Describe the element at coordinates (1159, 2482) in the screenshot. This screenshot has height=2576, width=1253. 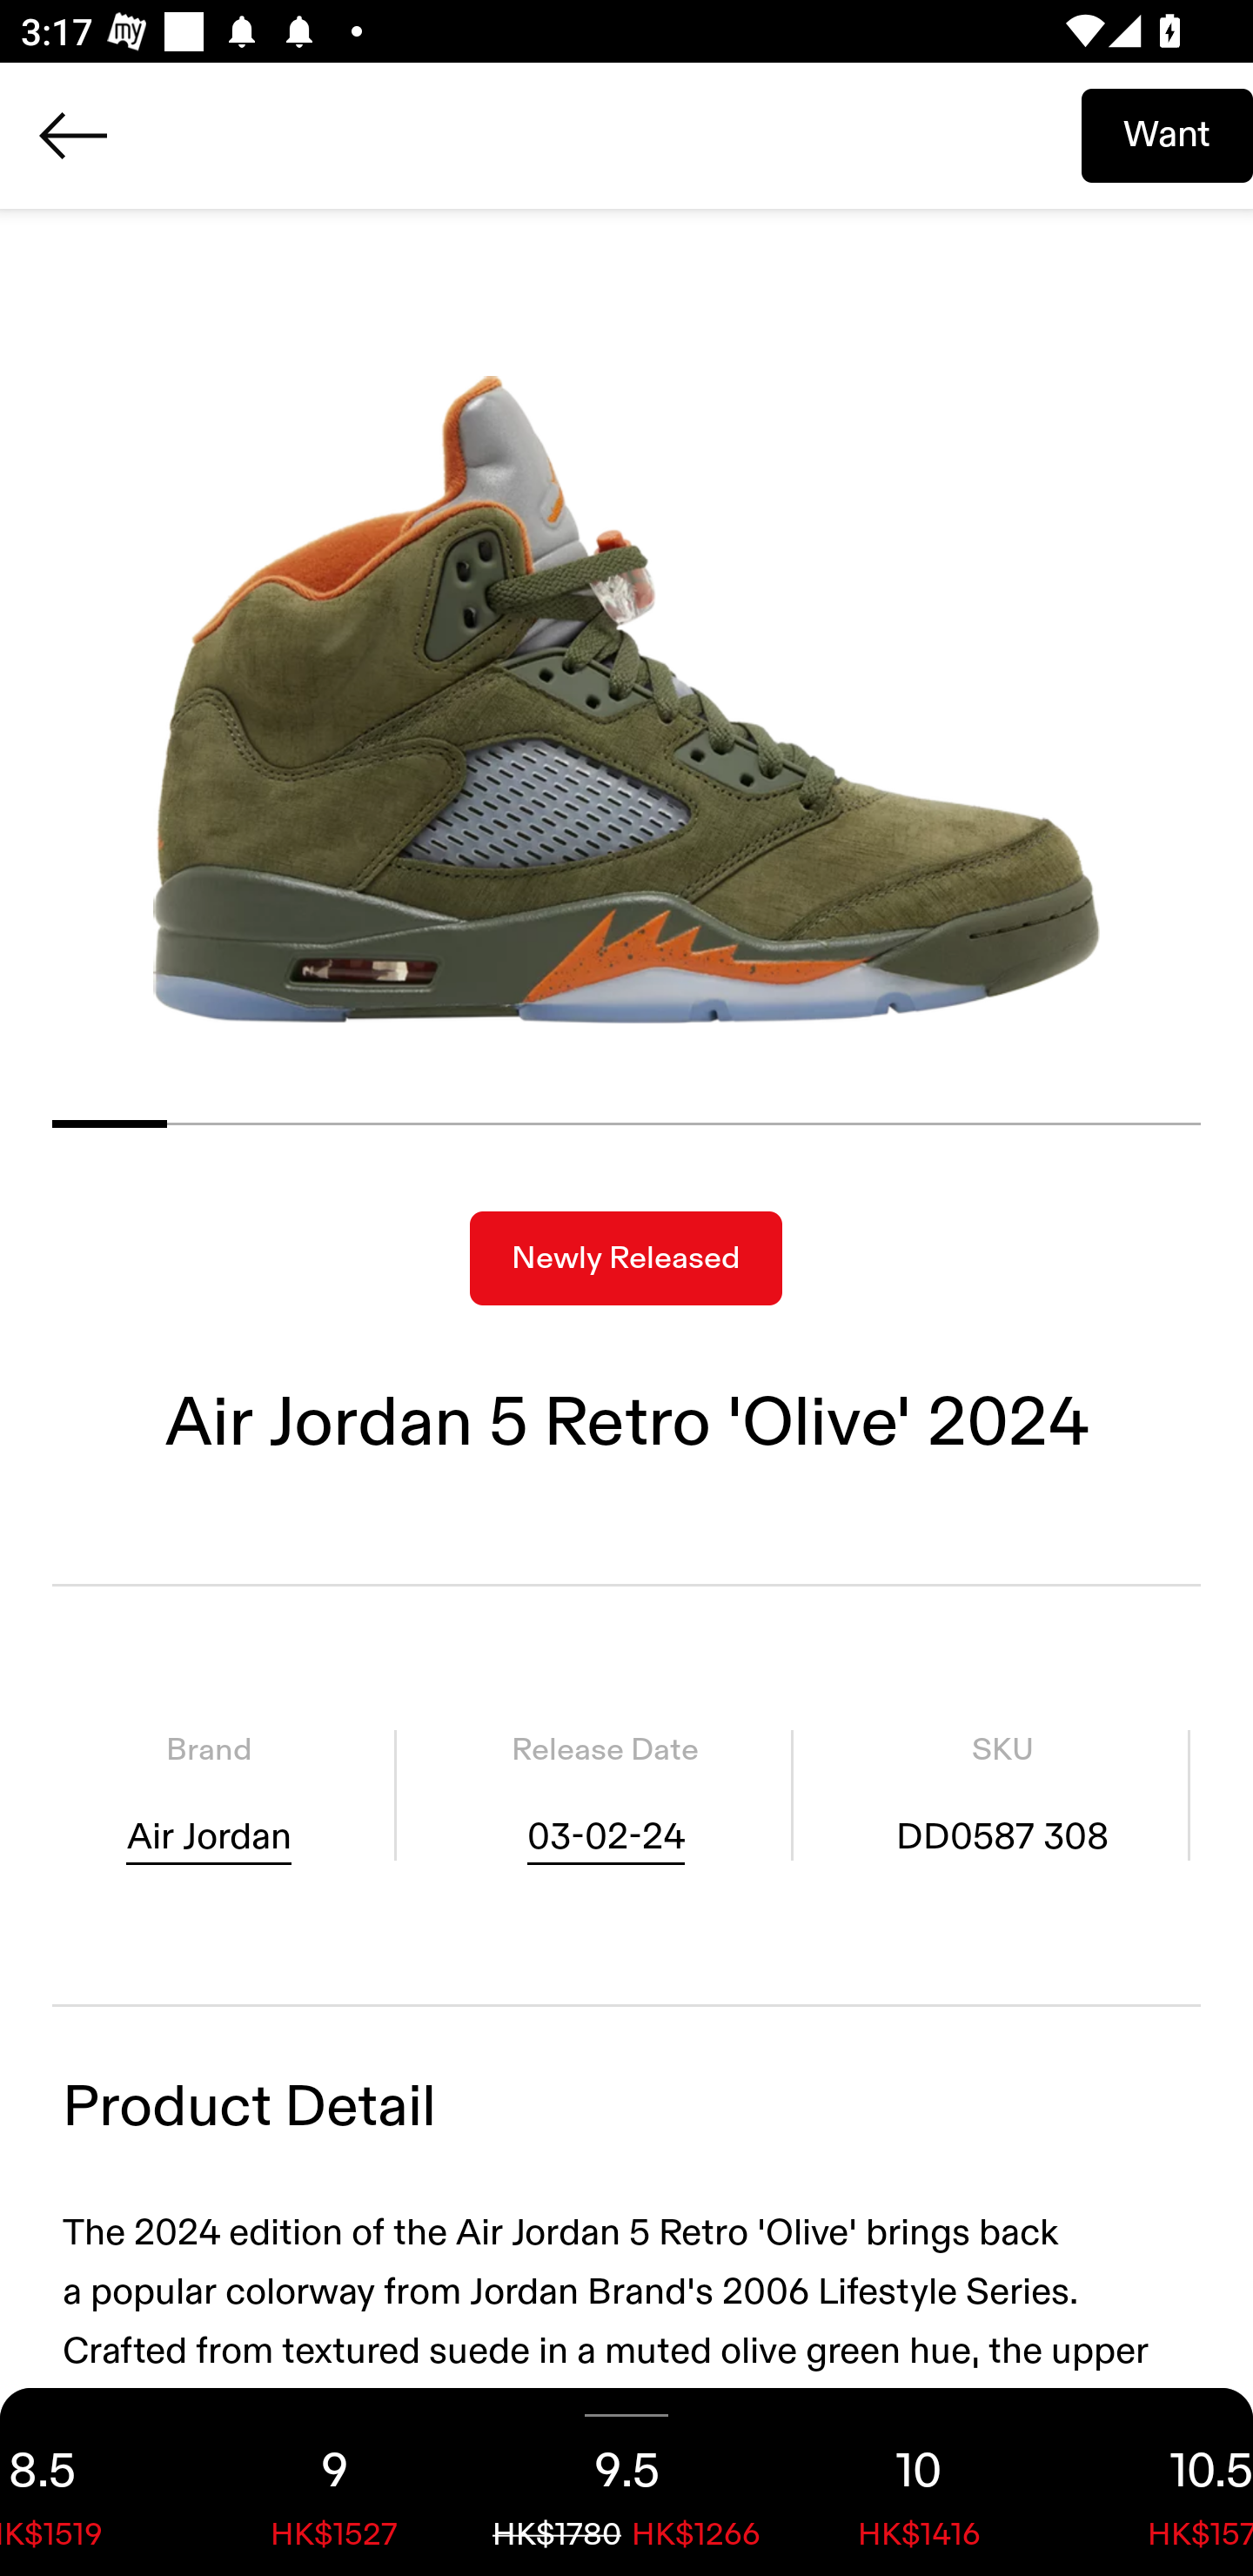
I see `10.5 HK$1574` at that location.